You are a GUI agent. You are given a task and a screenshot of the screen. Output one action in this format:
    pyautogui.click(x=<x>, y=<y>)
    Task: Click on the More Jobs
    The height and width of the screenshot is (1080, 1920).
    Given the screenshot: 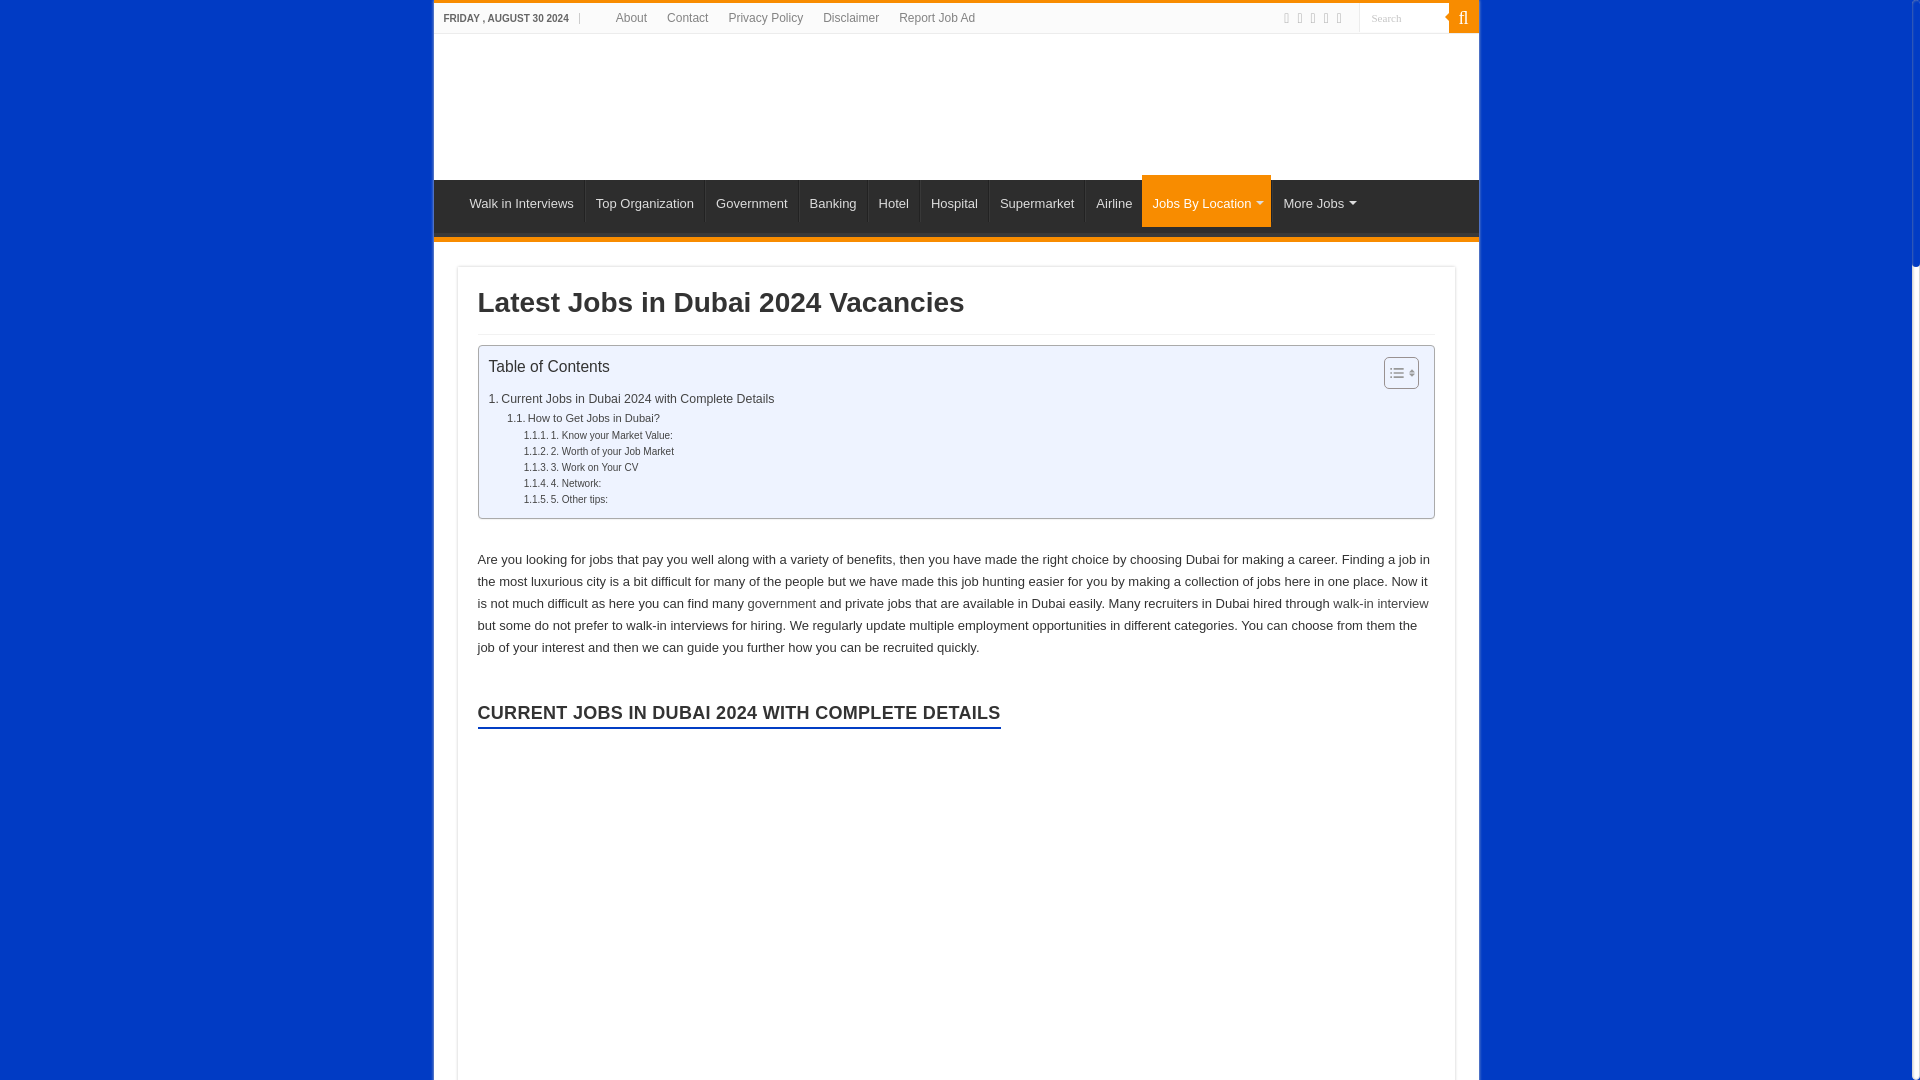 What is the action you would take?
    pyautogui.click(x=1317, y=201)
    